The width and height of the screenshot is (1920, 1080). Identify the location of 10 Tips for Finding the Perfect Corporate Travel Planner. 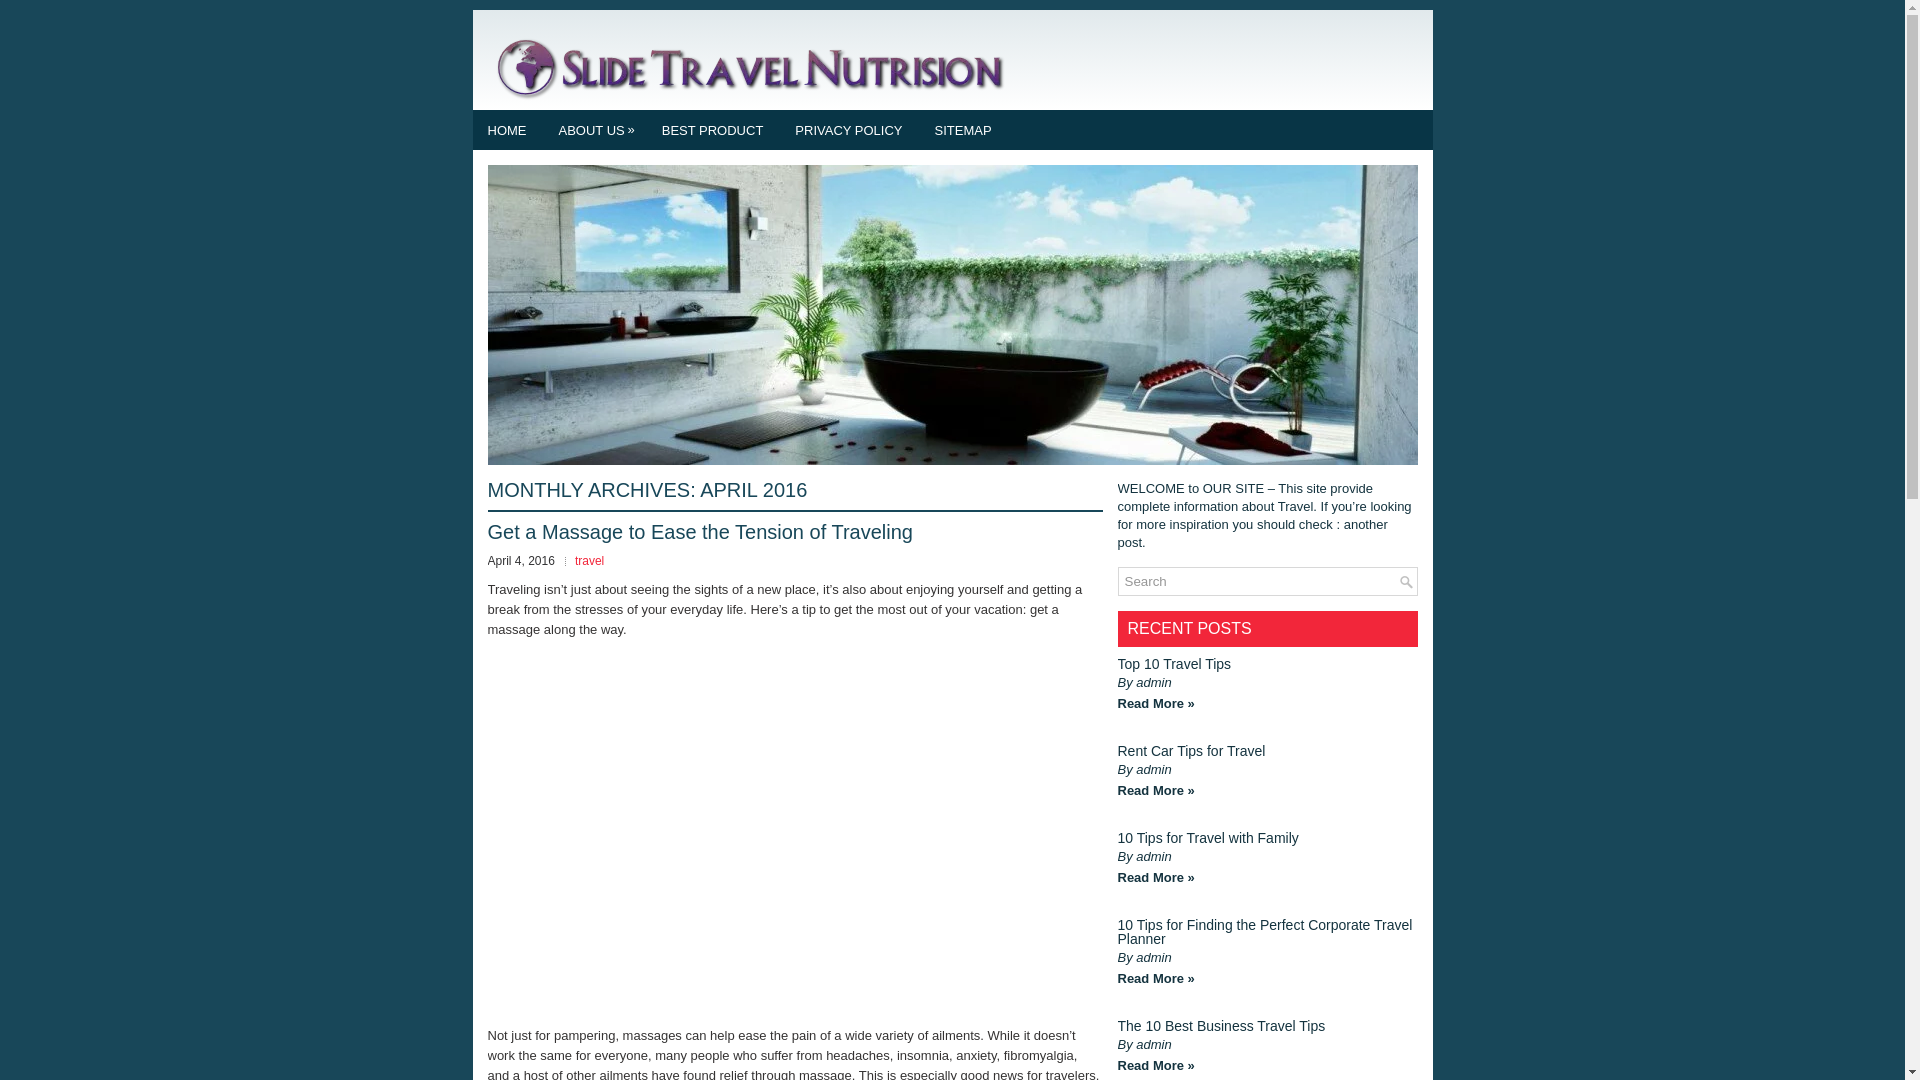
(1265, 932).